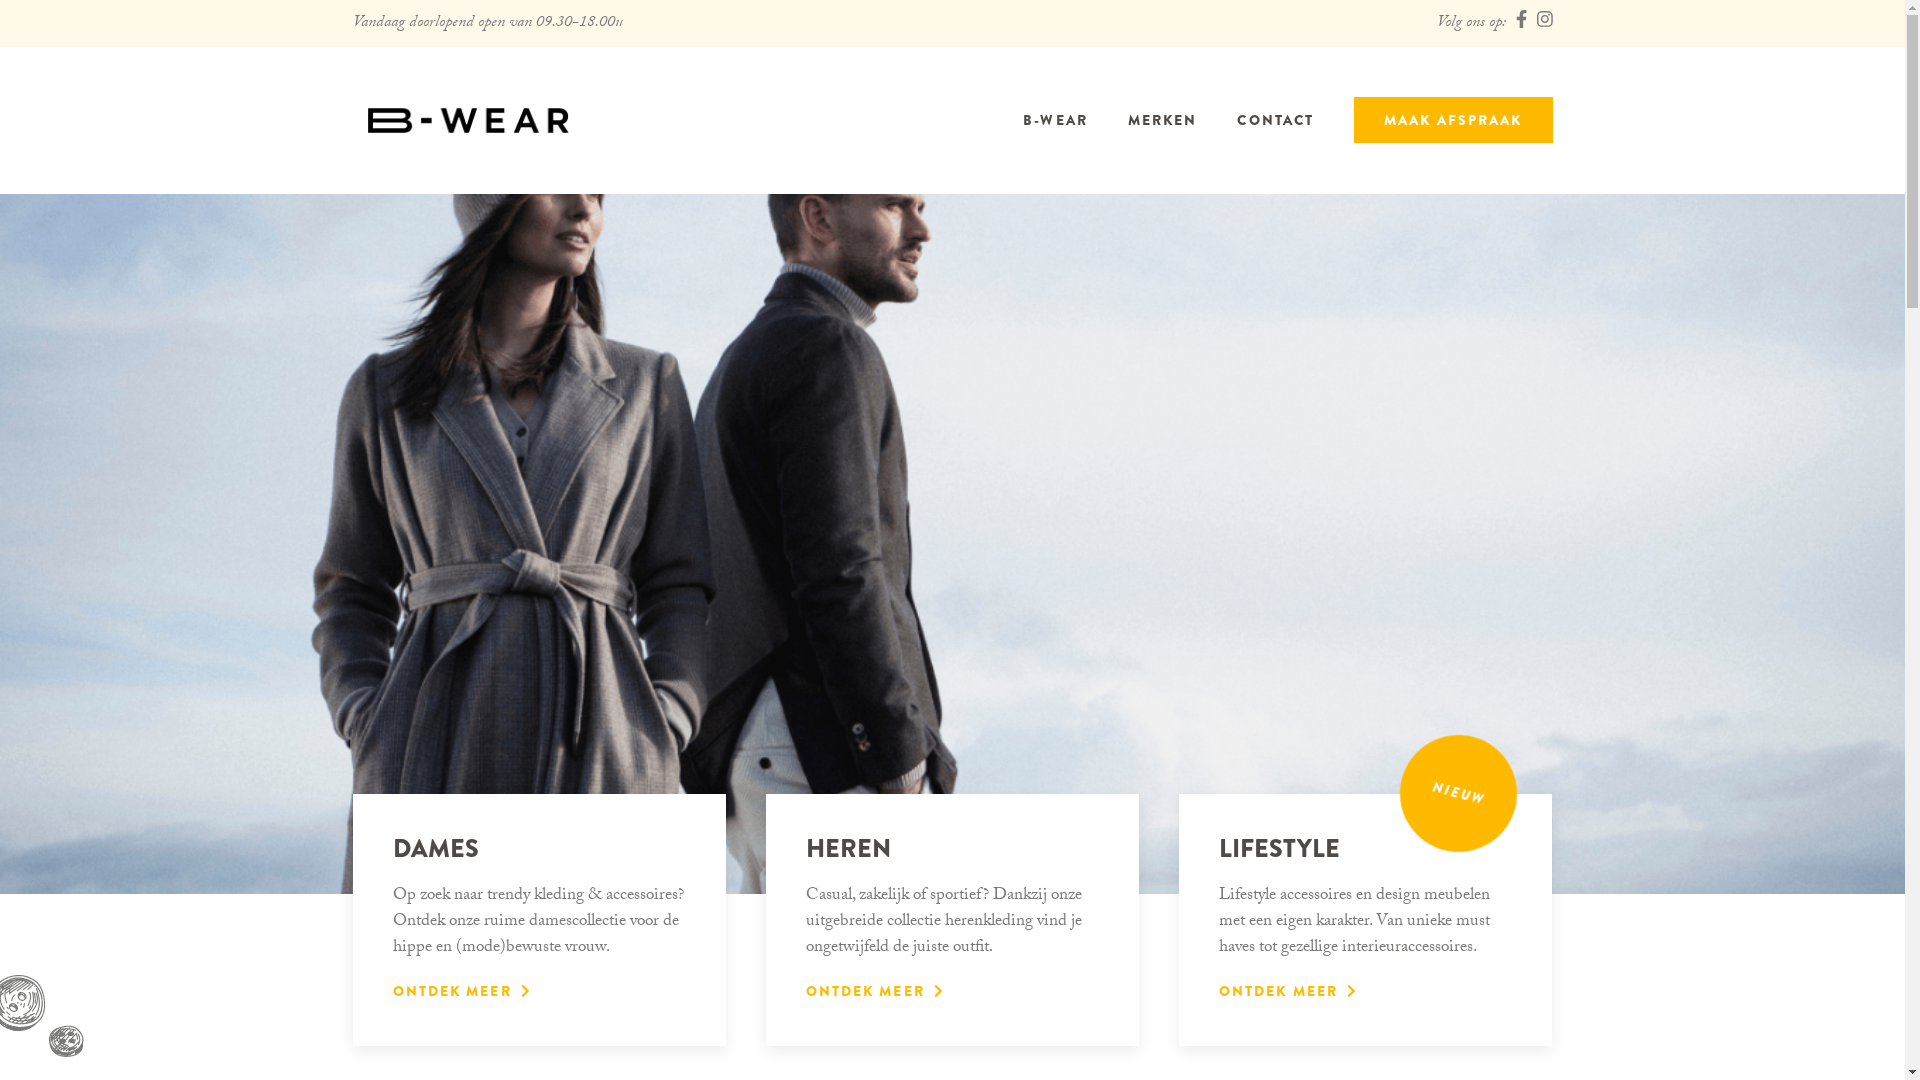 Image resolution: width=1920 pixels, height=1080 pixels. What do you see at coordinates (1056, 120) in the screenshot?
I see `B-WEAR` at bounding box center [1056, 120].